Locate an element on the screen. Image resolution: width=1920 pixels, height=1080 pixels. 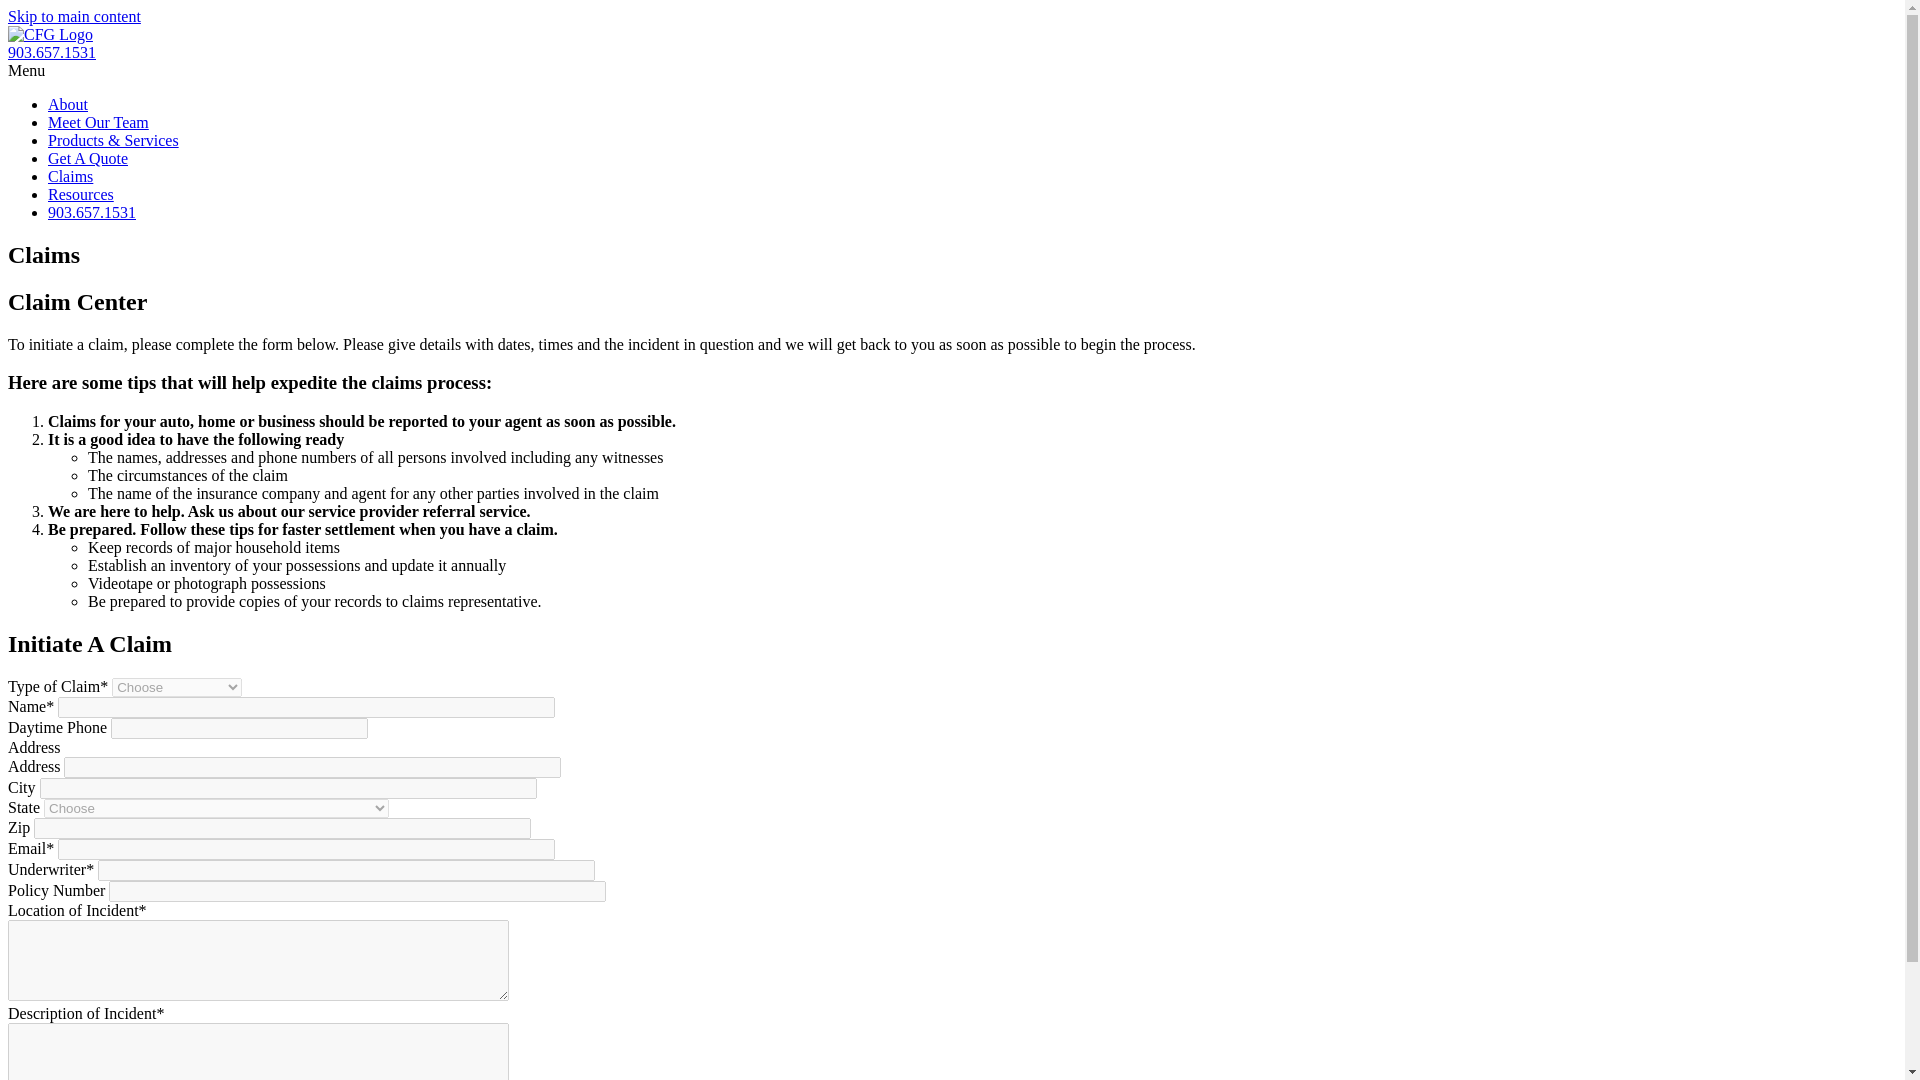
Resources is located at coordinates (80, 194).